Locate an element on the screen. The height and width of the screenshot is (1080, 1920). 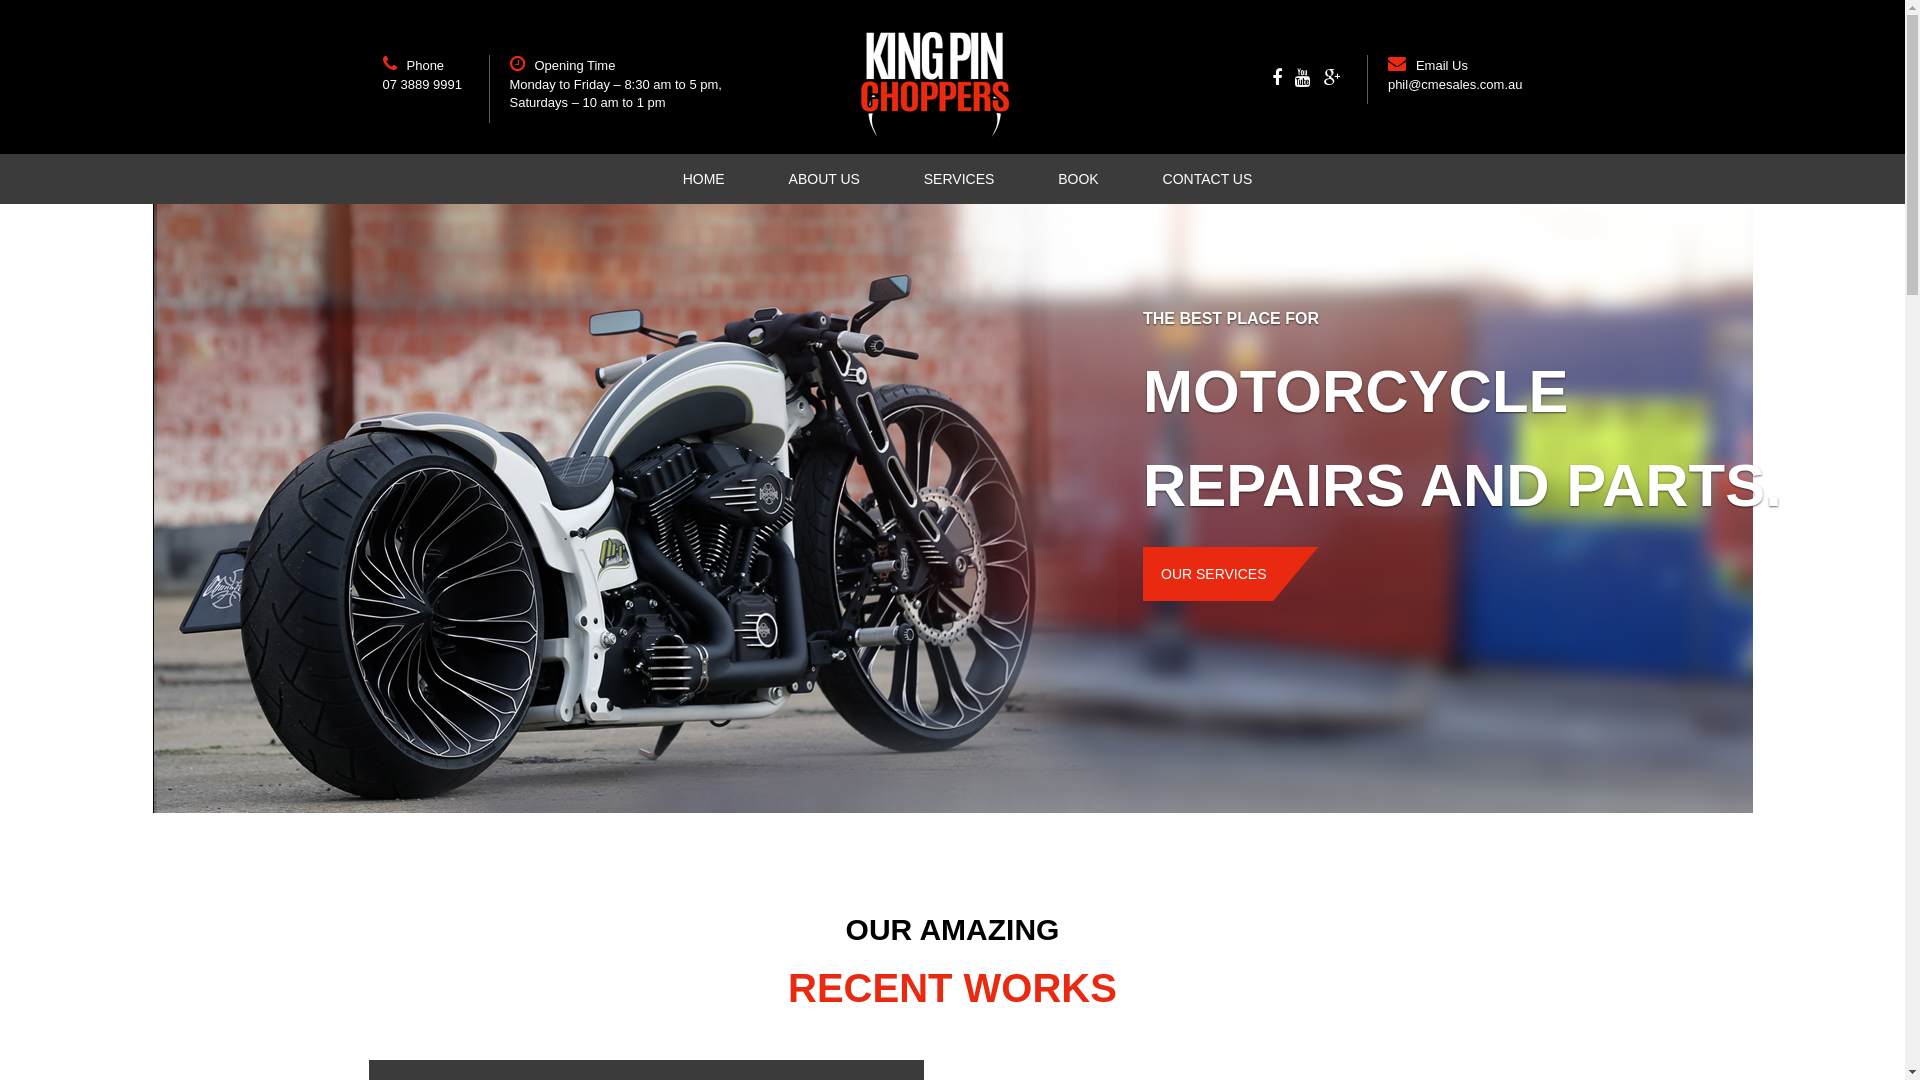
HOME is located at coordinates (704, 179).